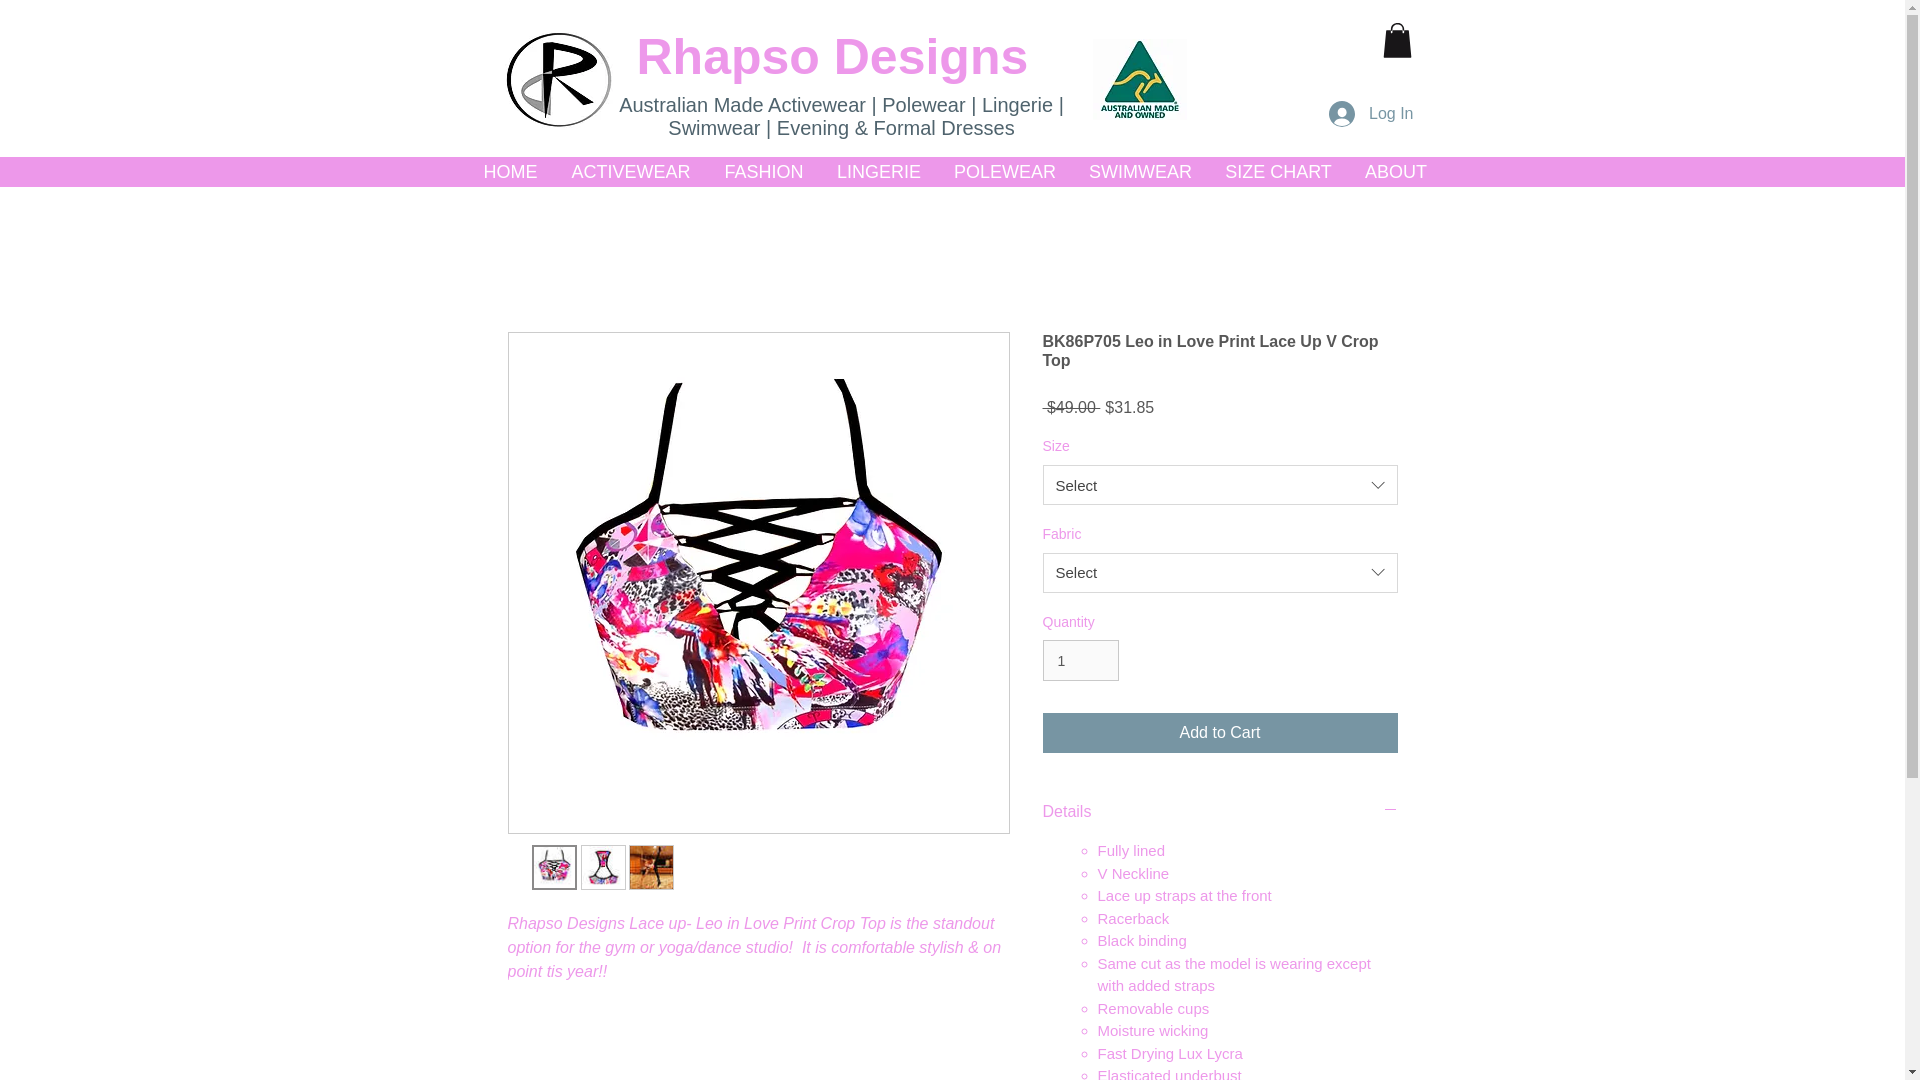 Image resolution: width=1920 pixels, height=1080 pixels. Describe the element at coordinates (1080, 660) in the screenshot. I see `1` at that location.